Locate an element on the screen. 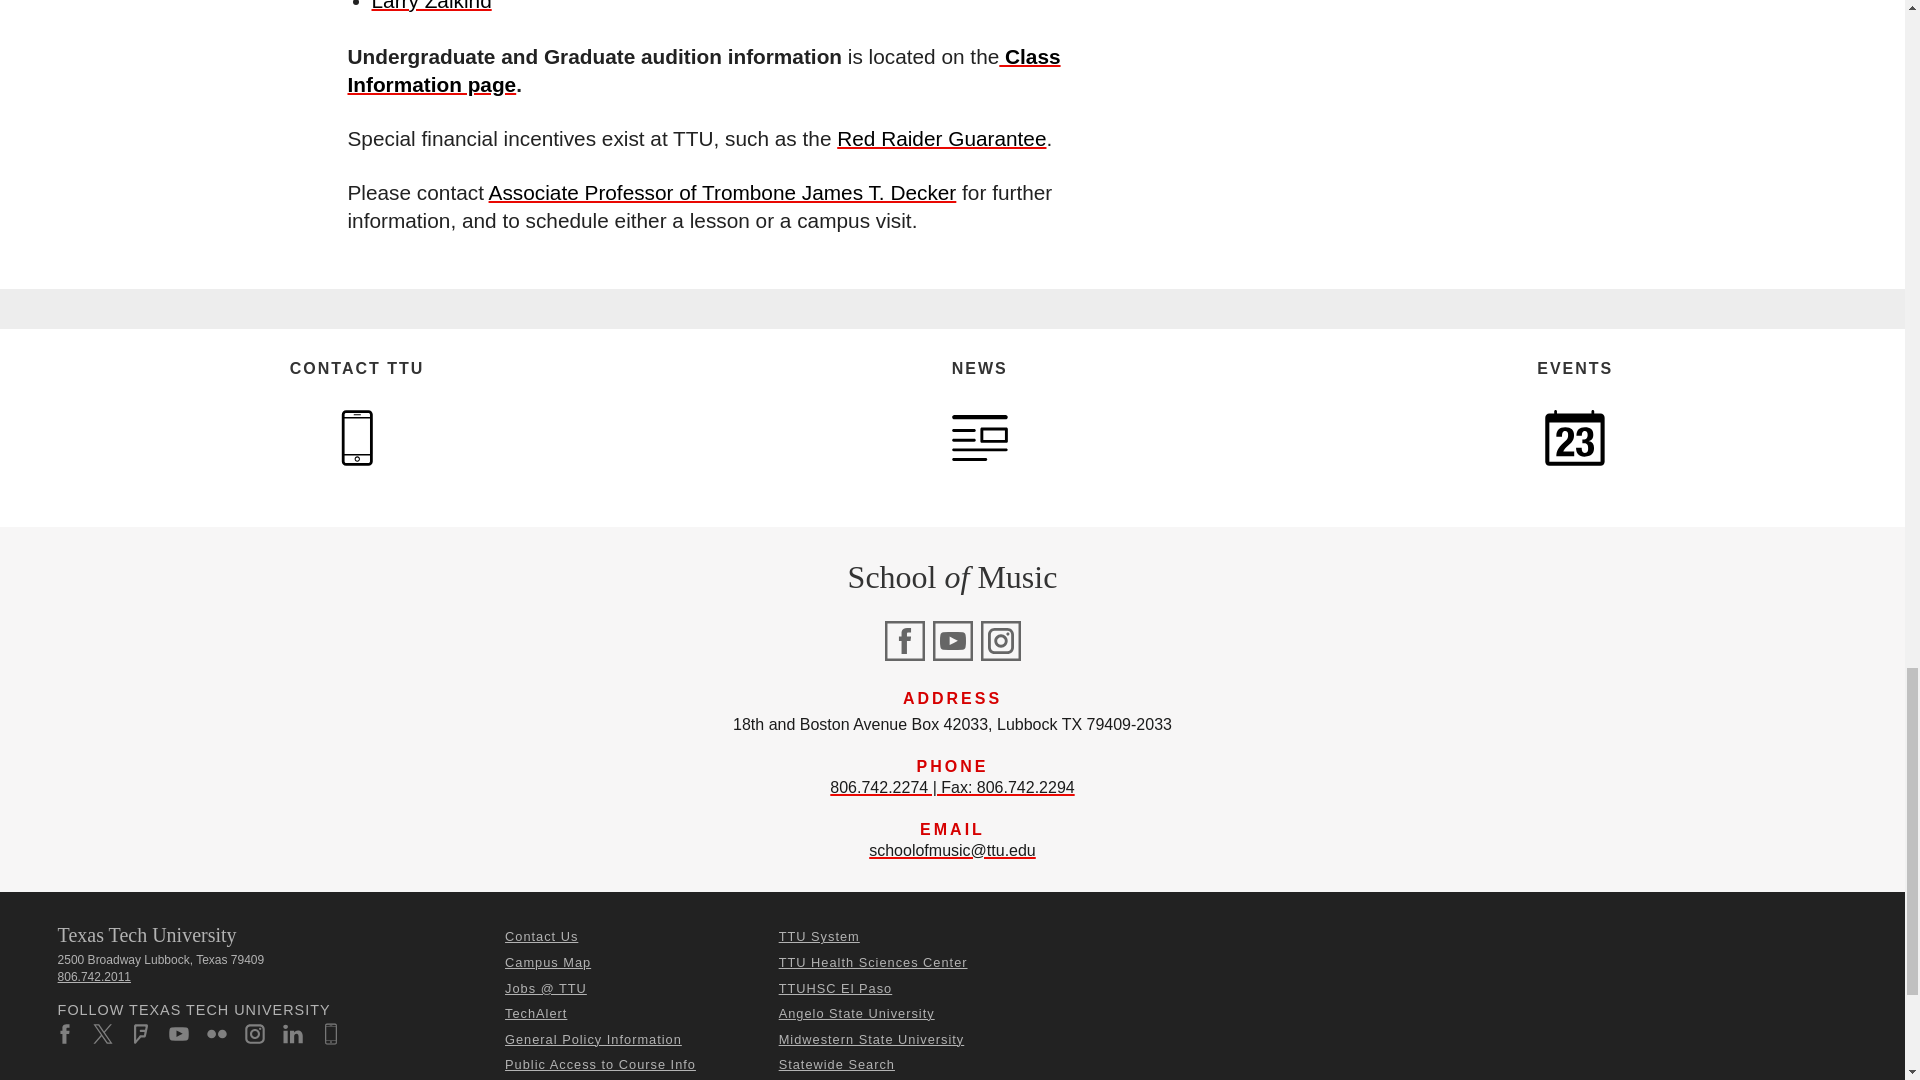 Image resolution: width=1920 pixels, height=1080 pixels. NEWS FOR NEWSNEWS FOR NEWS is located at coordinates (980, 438).